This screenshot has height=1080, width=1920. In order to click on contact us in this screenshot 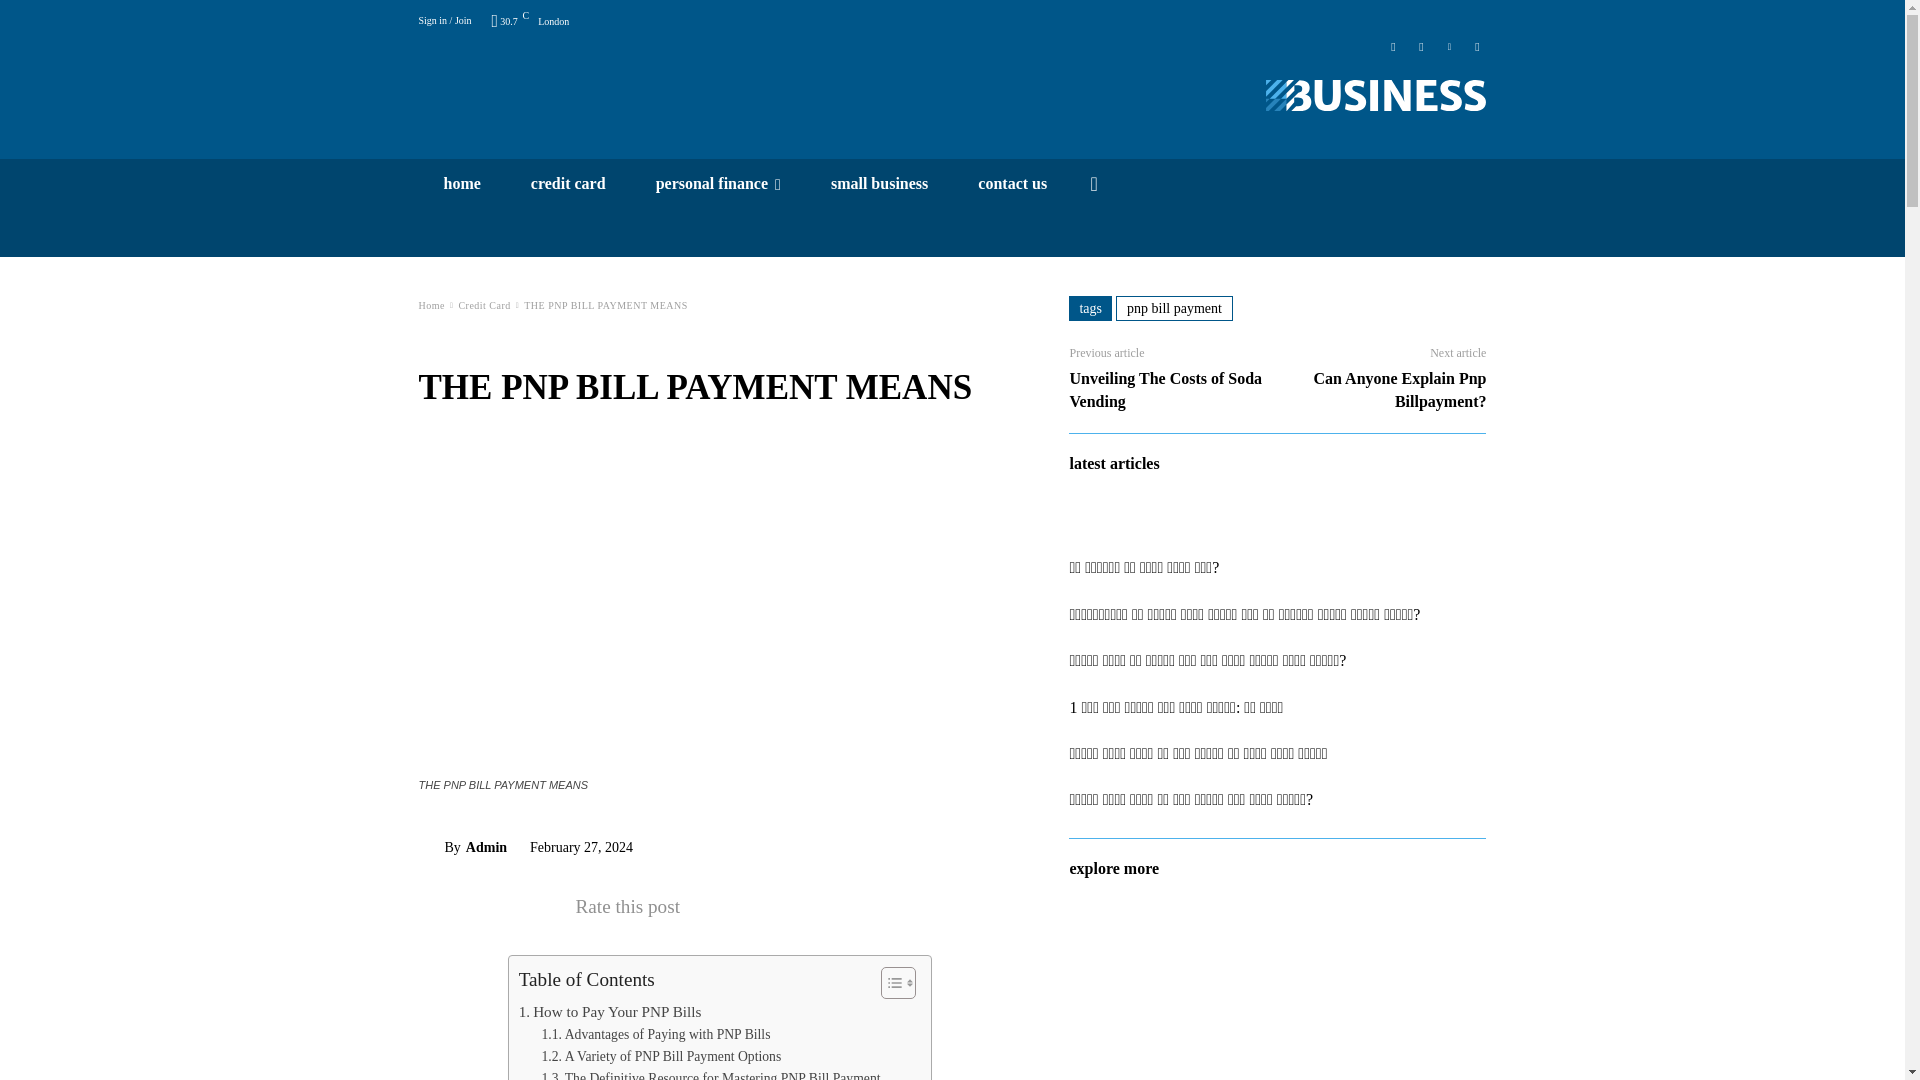, I will do `click(1012, 183)`.